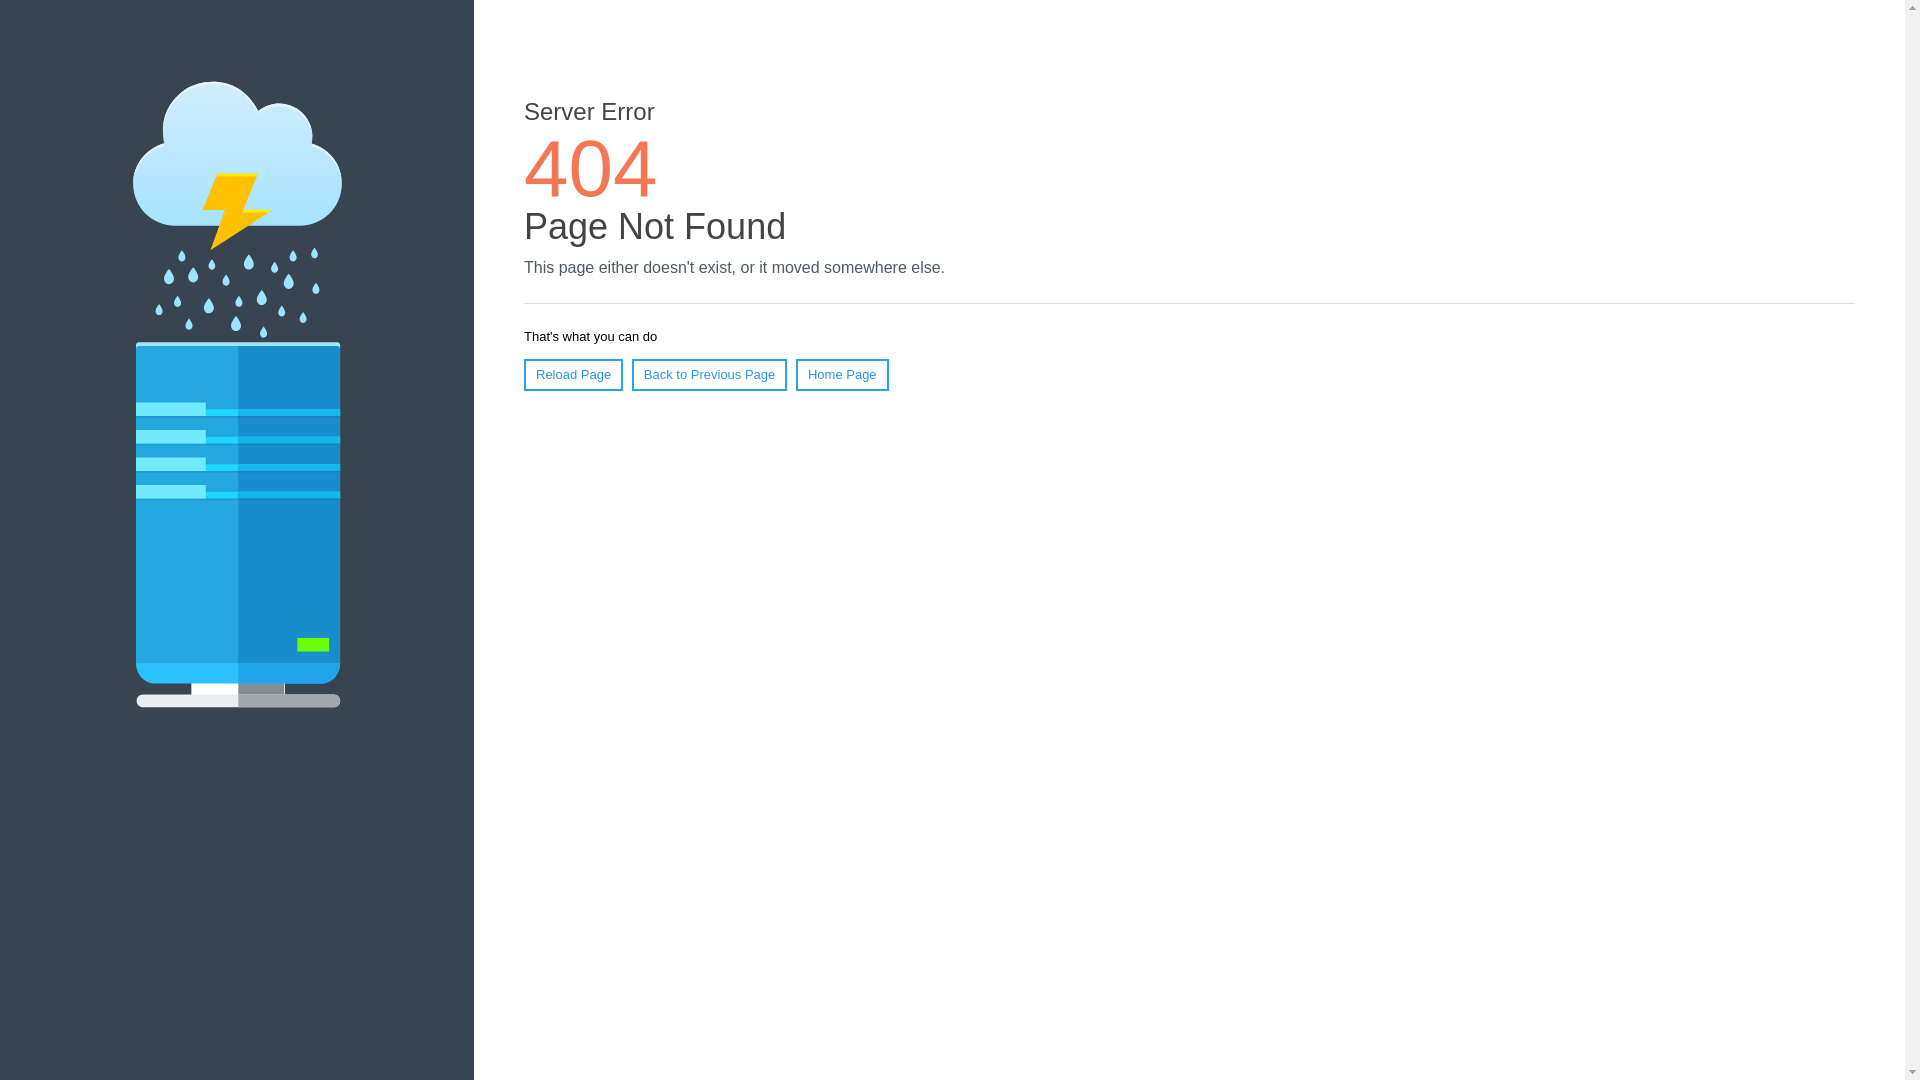  Describe the element at coordinates (574, 375) in the screenshot. I see `Reload Page` at that location.